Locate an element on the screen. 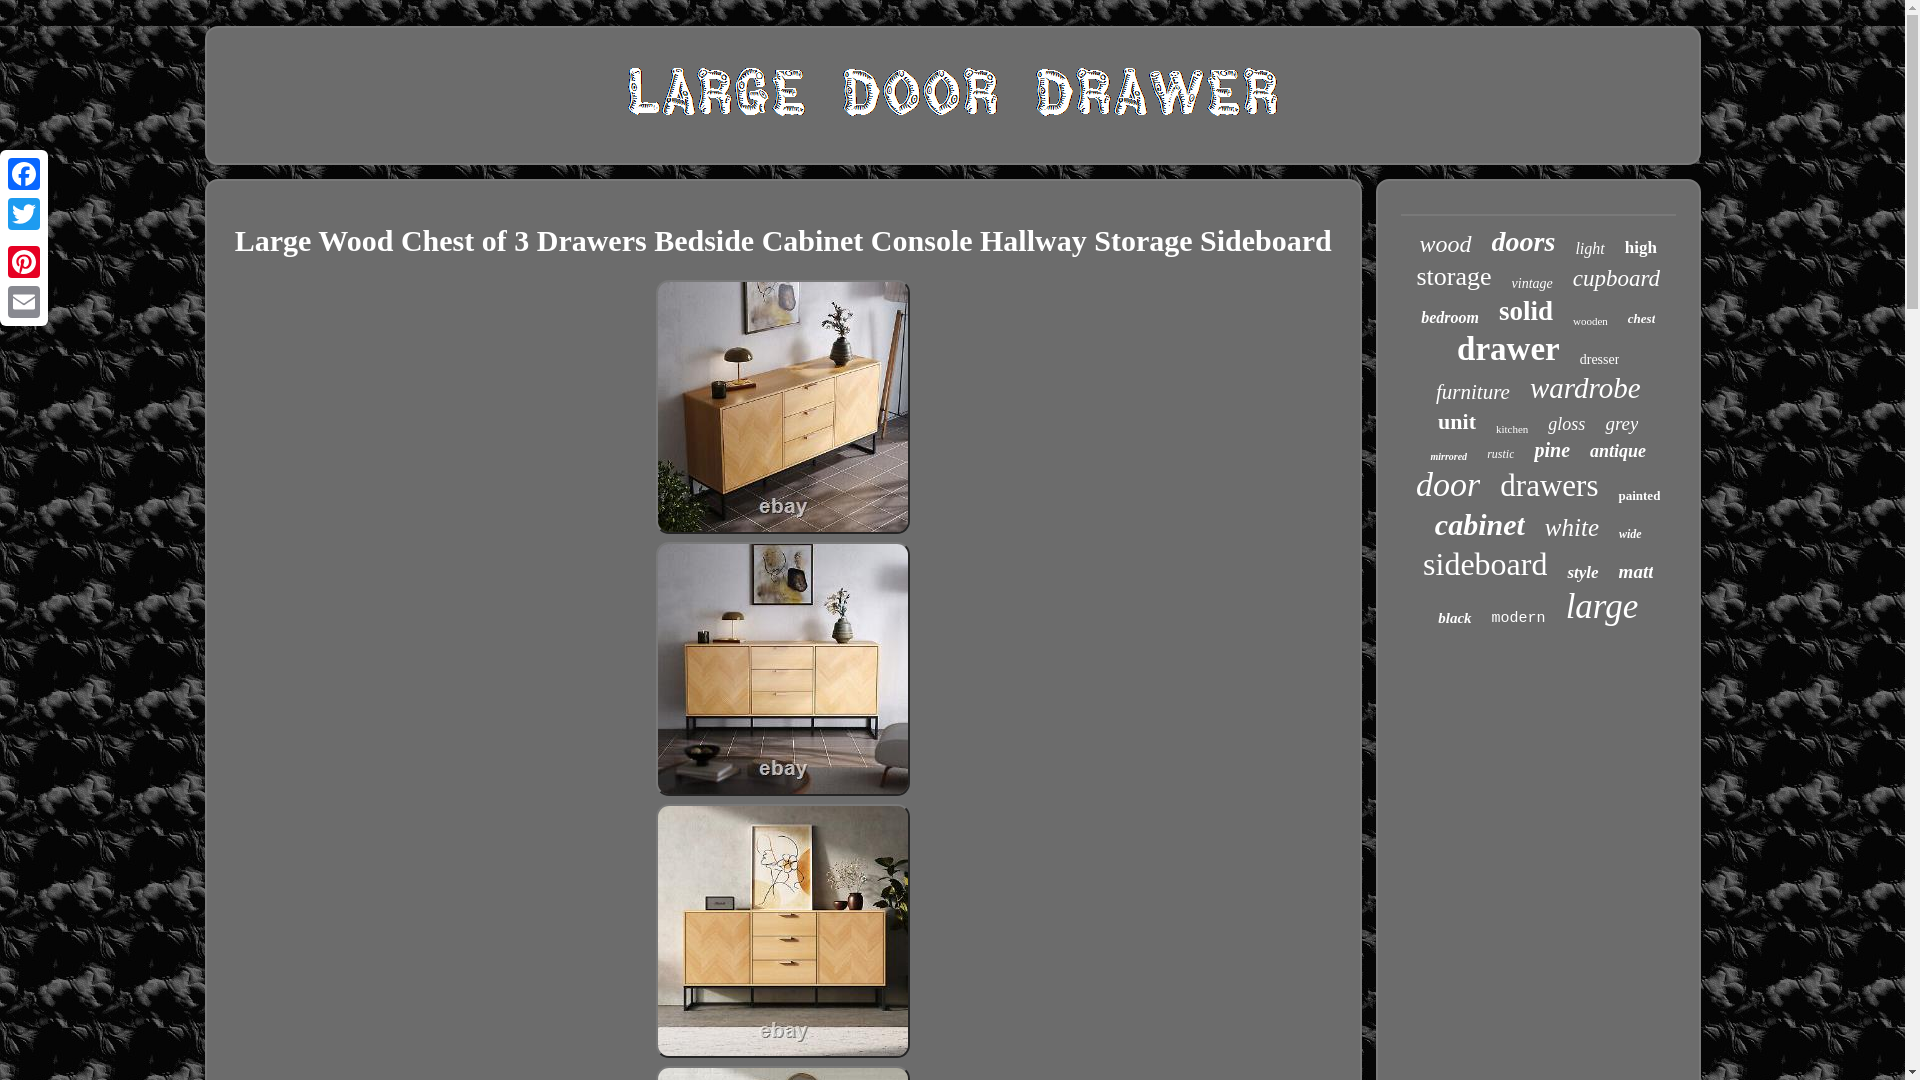 The width and height of the screenshot is (1920, 1080). kitchen is located at coordinates (1512, 429).